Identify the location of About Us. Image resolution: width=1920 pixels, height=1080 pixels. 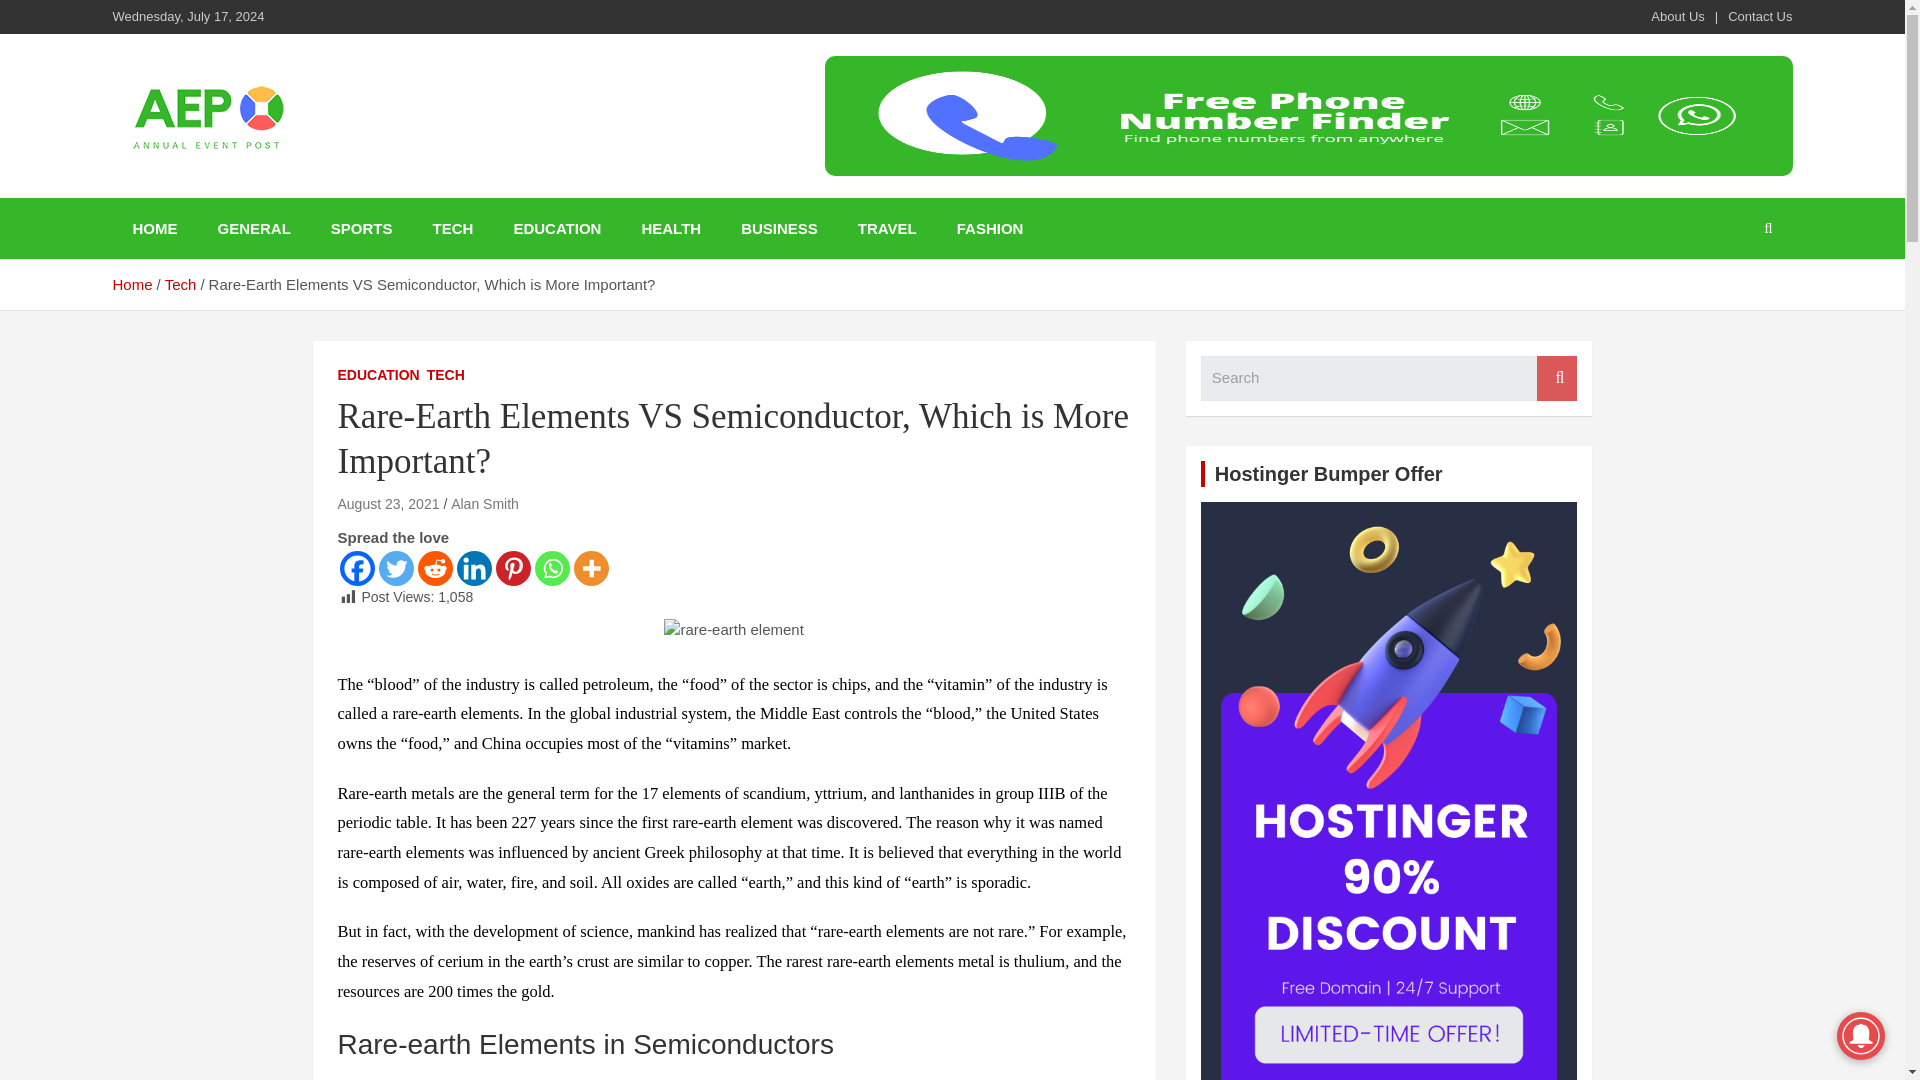
(1678, 16).